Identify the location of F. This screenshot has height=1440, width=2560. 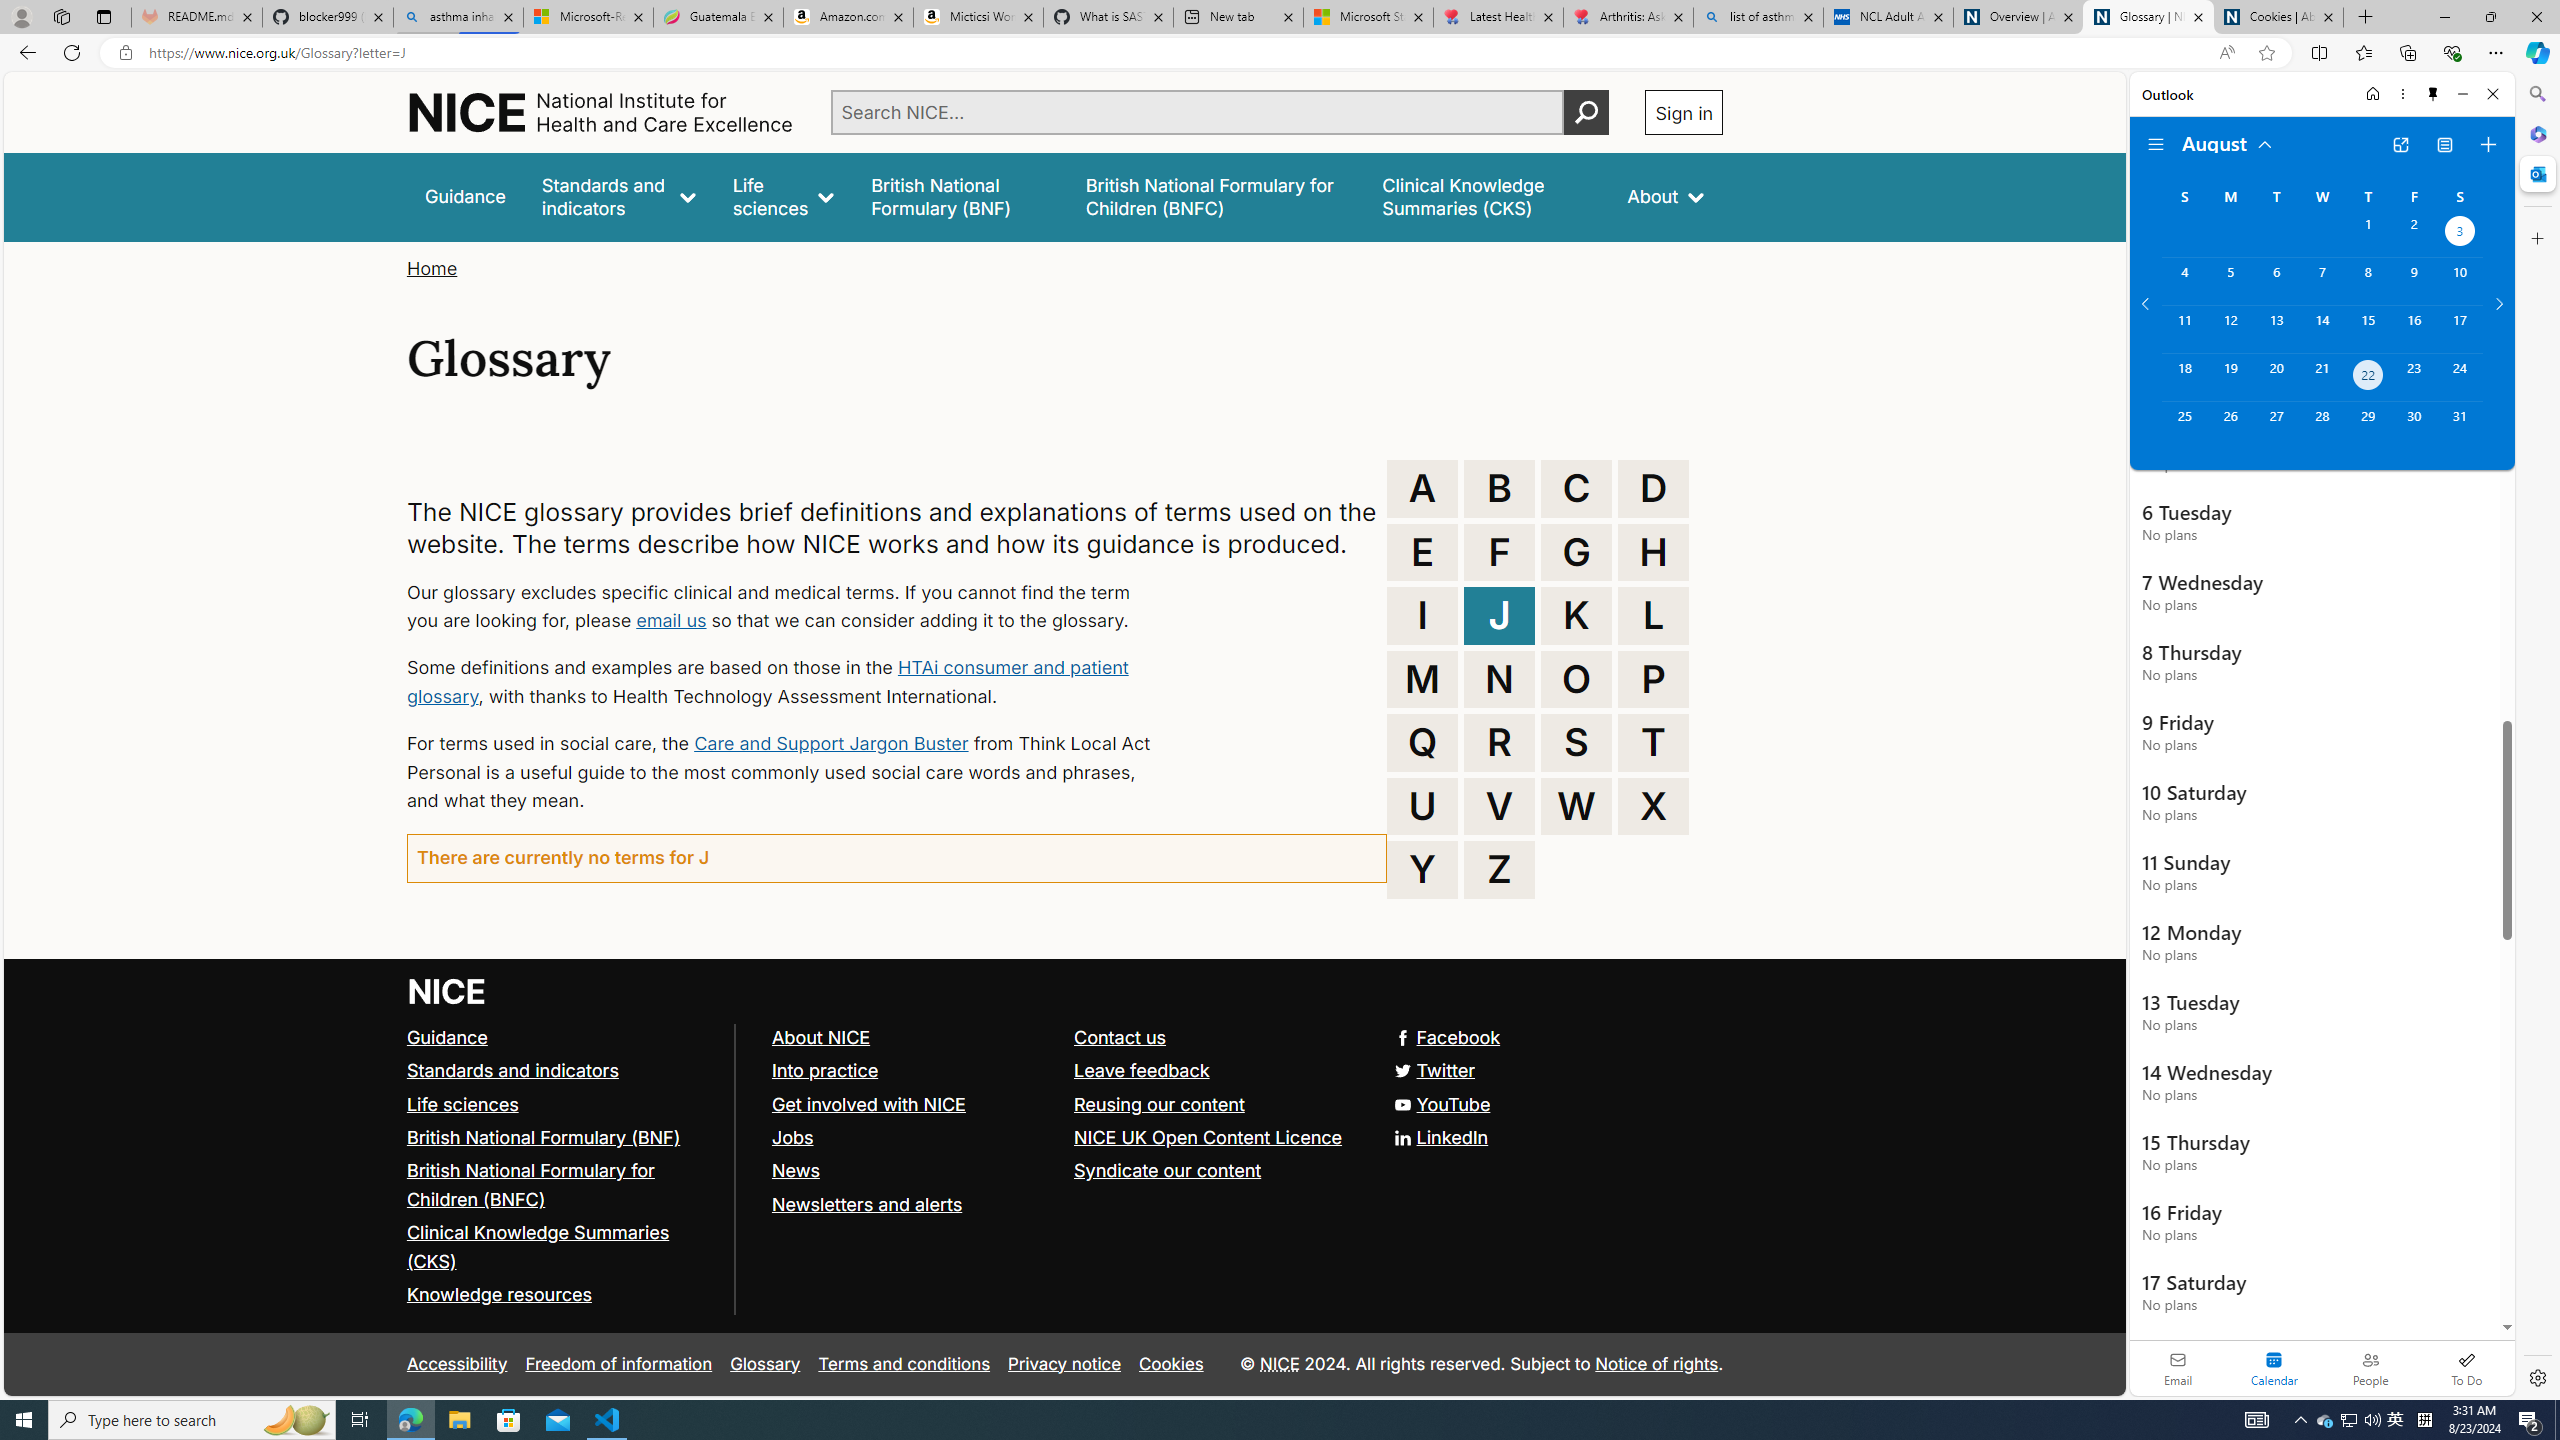
(1500, 552).